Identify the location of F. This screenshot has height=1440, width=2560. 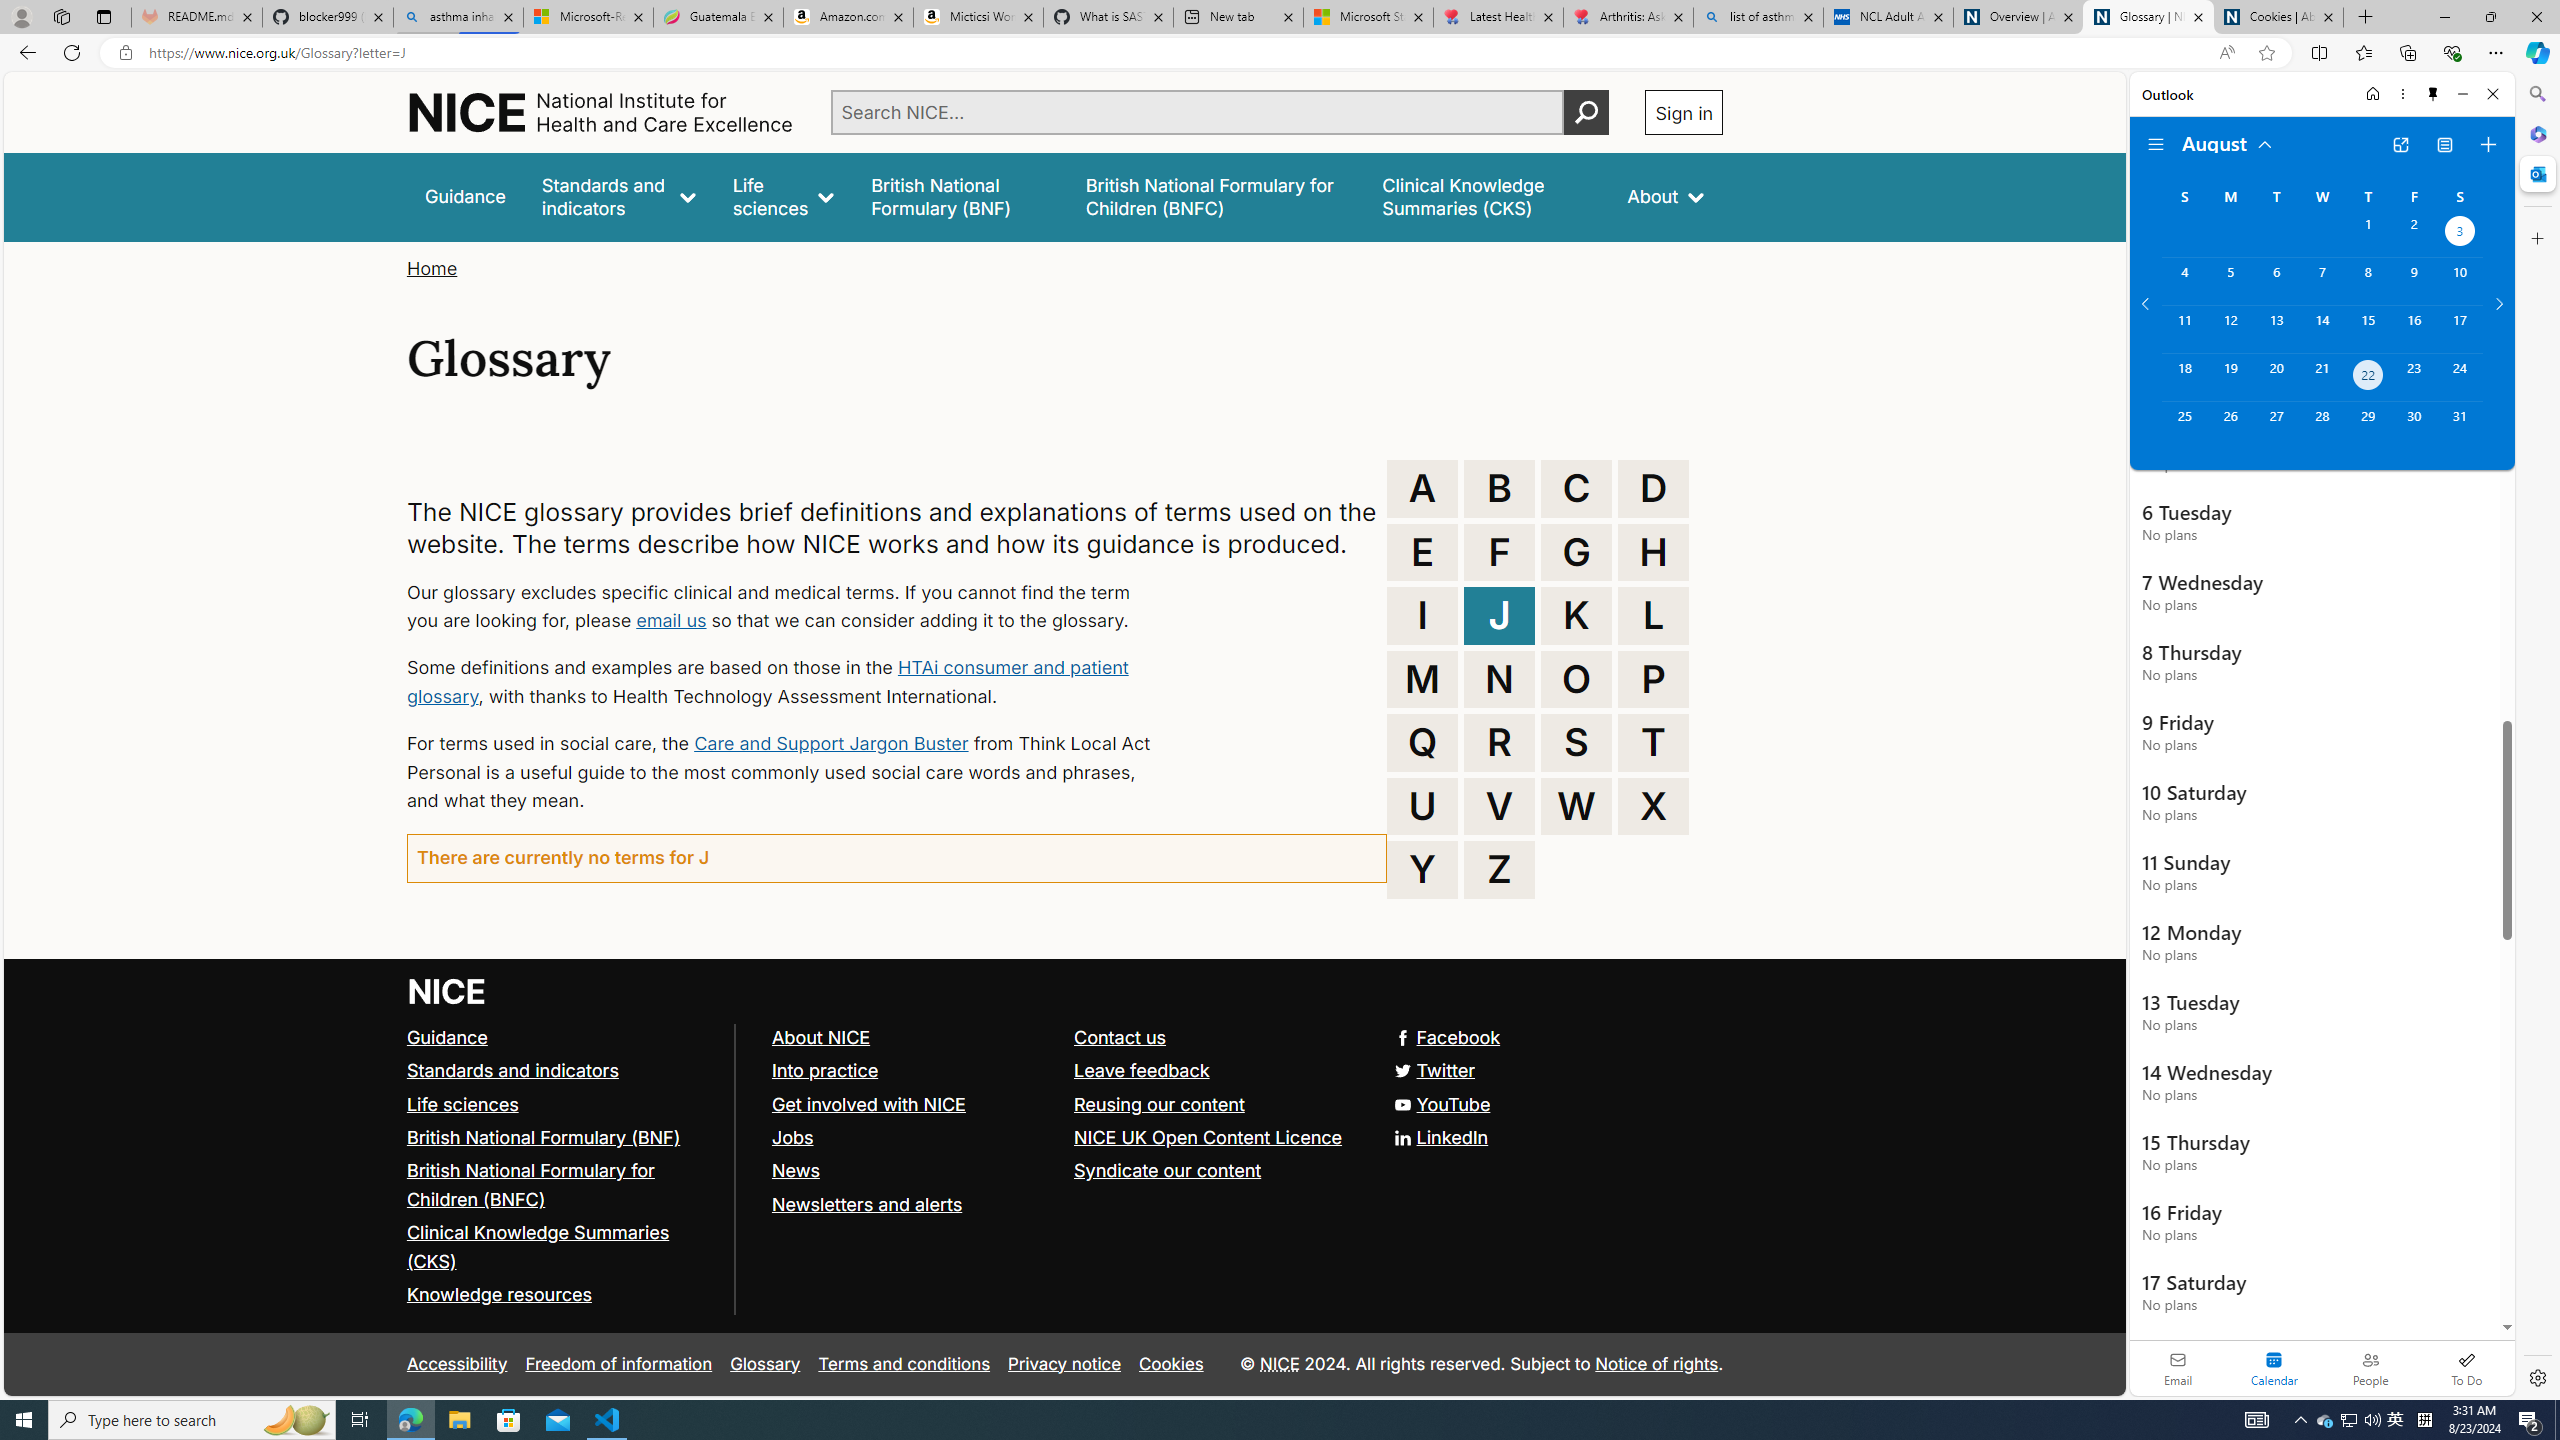
(1500, 552).